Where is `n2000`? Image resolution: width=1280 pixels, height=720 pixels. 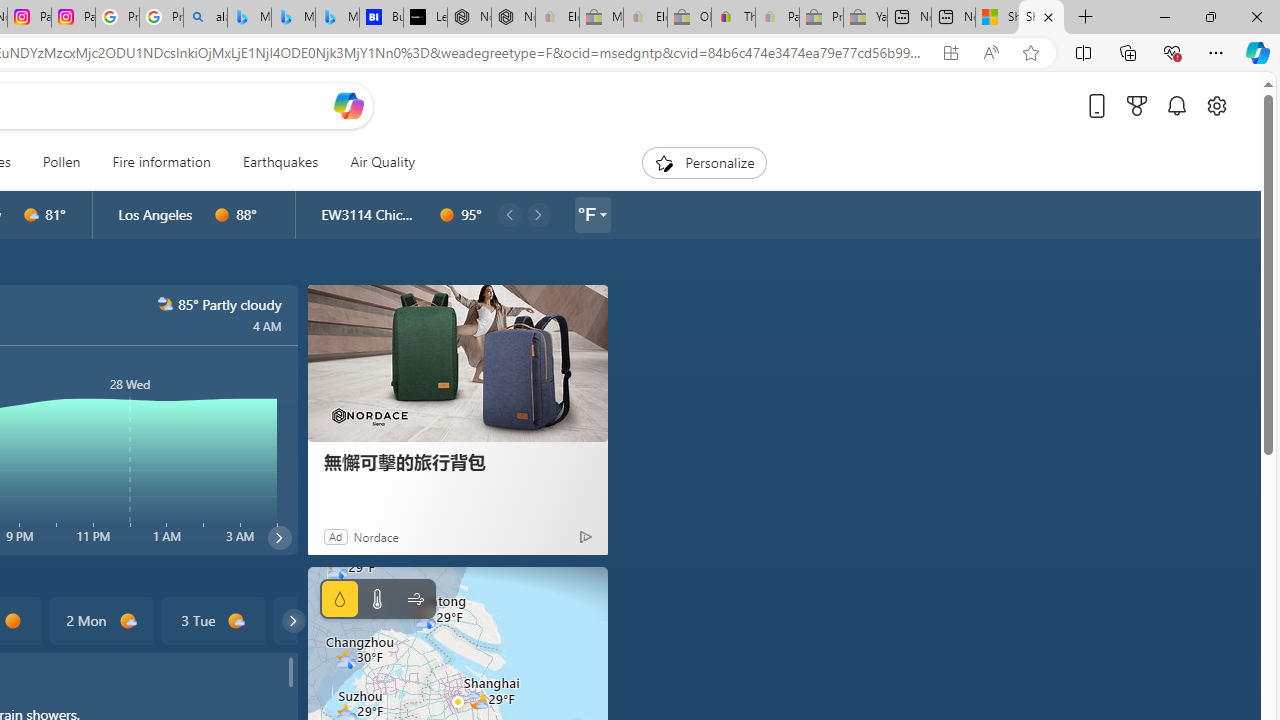
n2000 is located at coordinates (164, 304).